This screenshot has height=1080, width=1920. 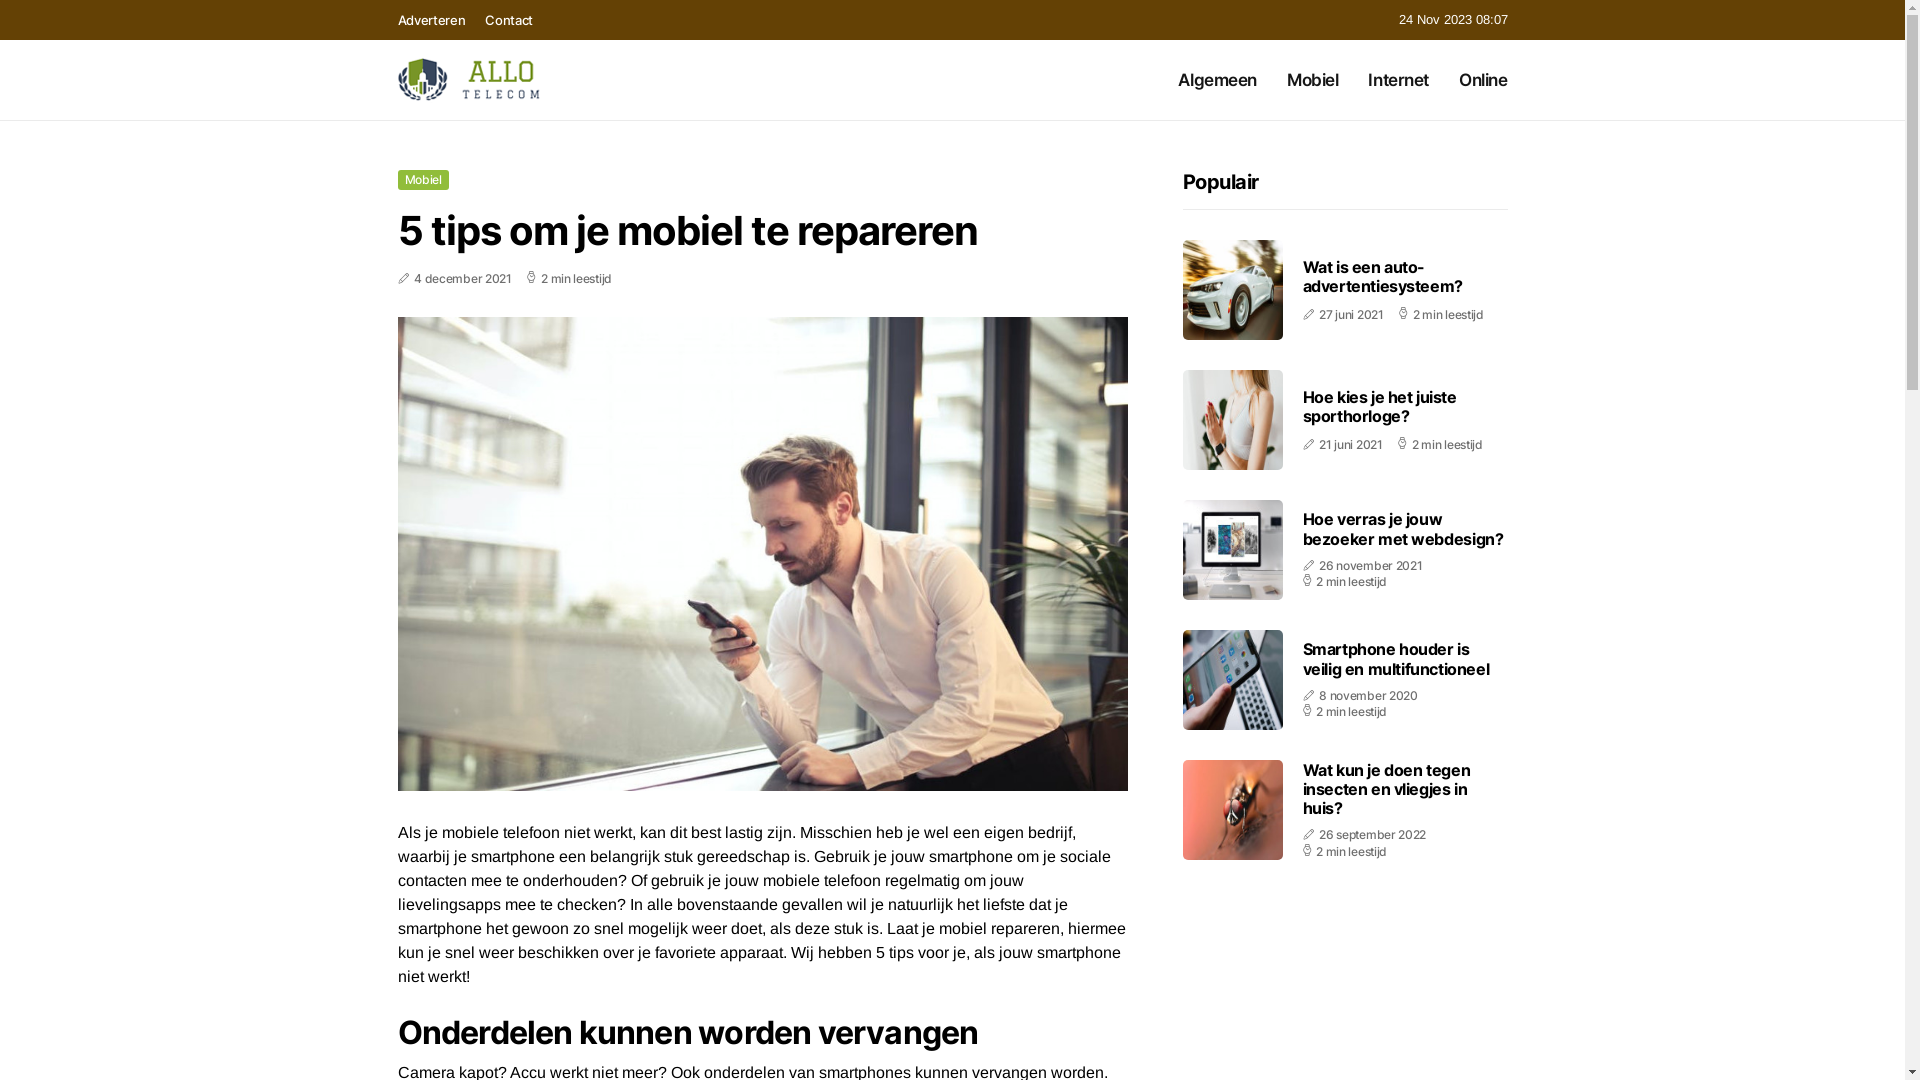 What do you see at coordinates (1312, 80) in the screenshot?
I see `Mobiel` at bounding box center [1312, 80].